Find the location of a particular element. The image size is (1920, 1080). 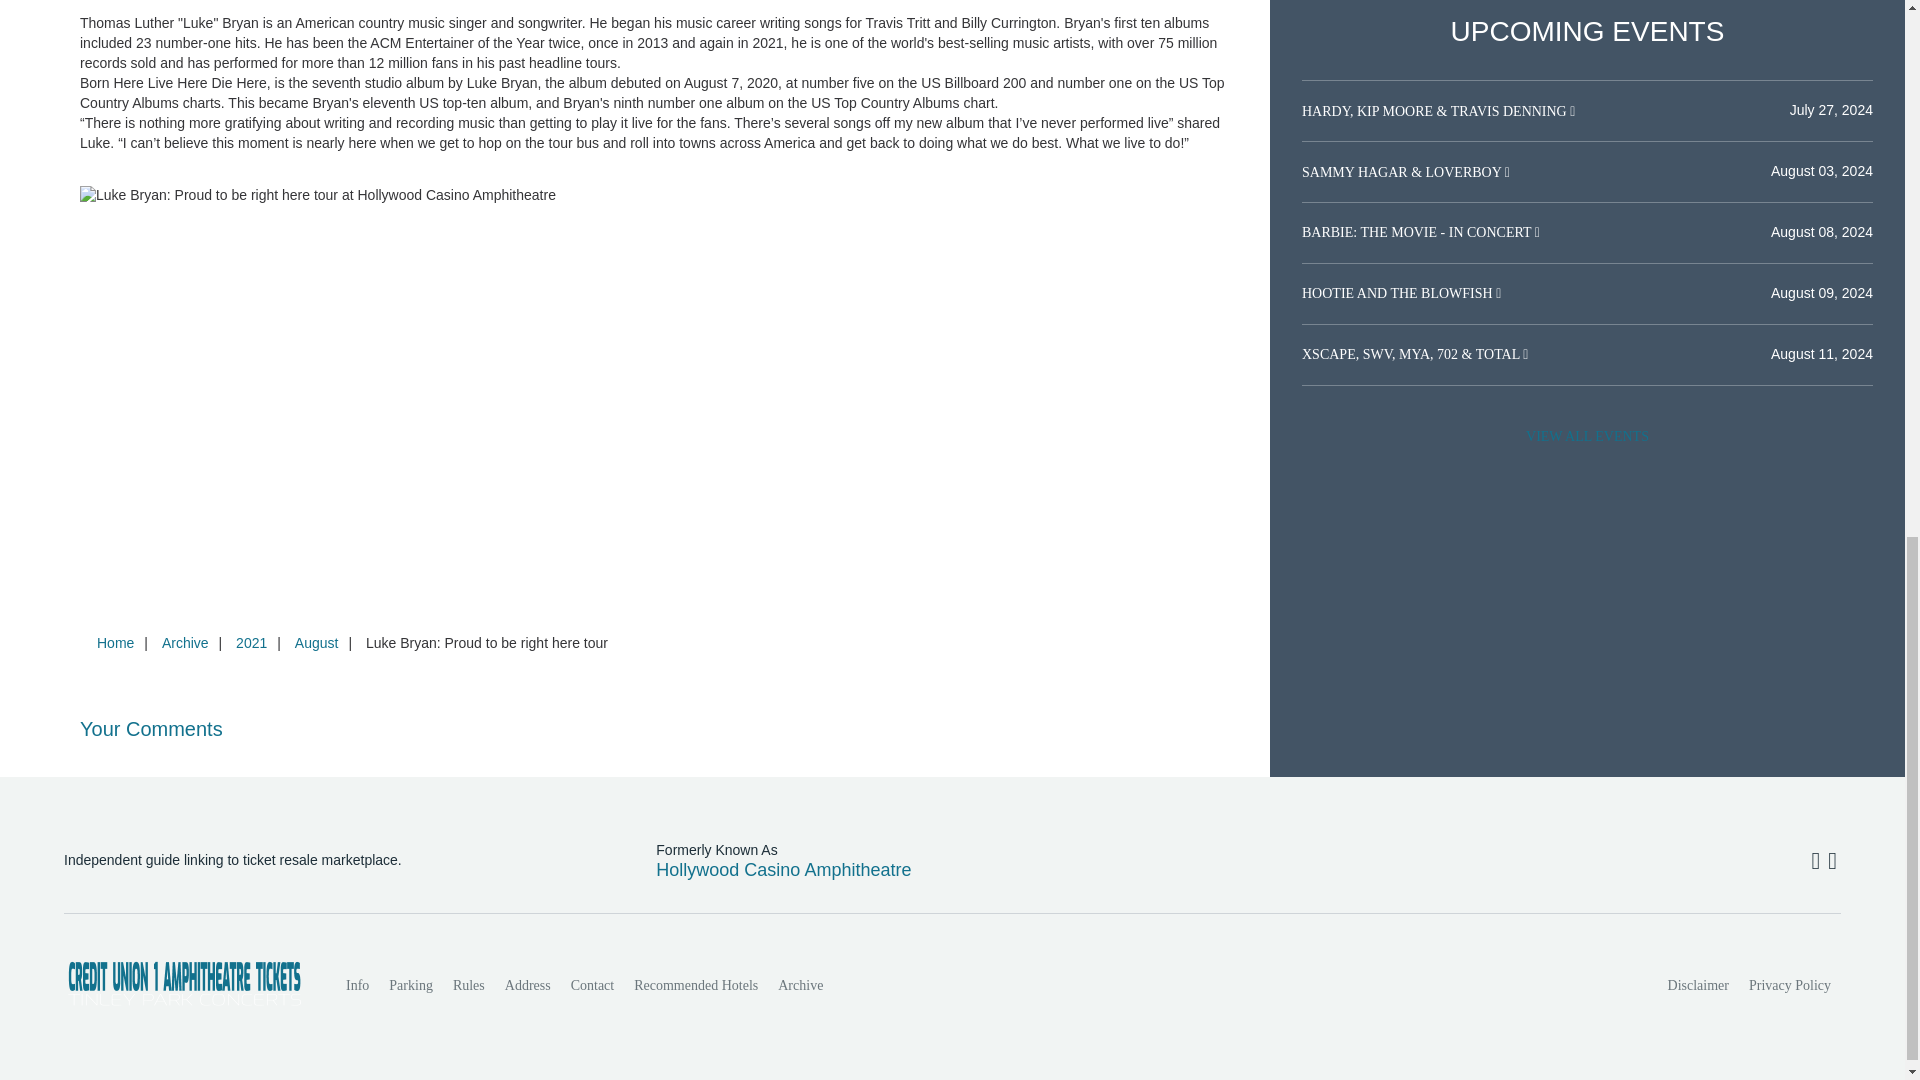

Parking is located at coordinates (410, 985).